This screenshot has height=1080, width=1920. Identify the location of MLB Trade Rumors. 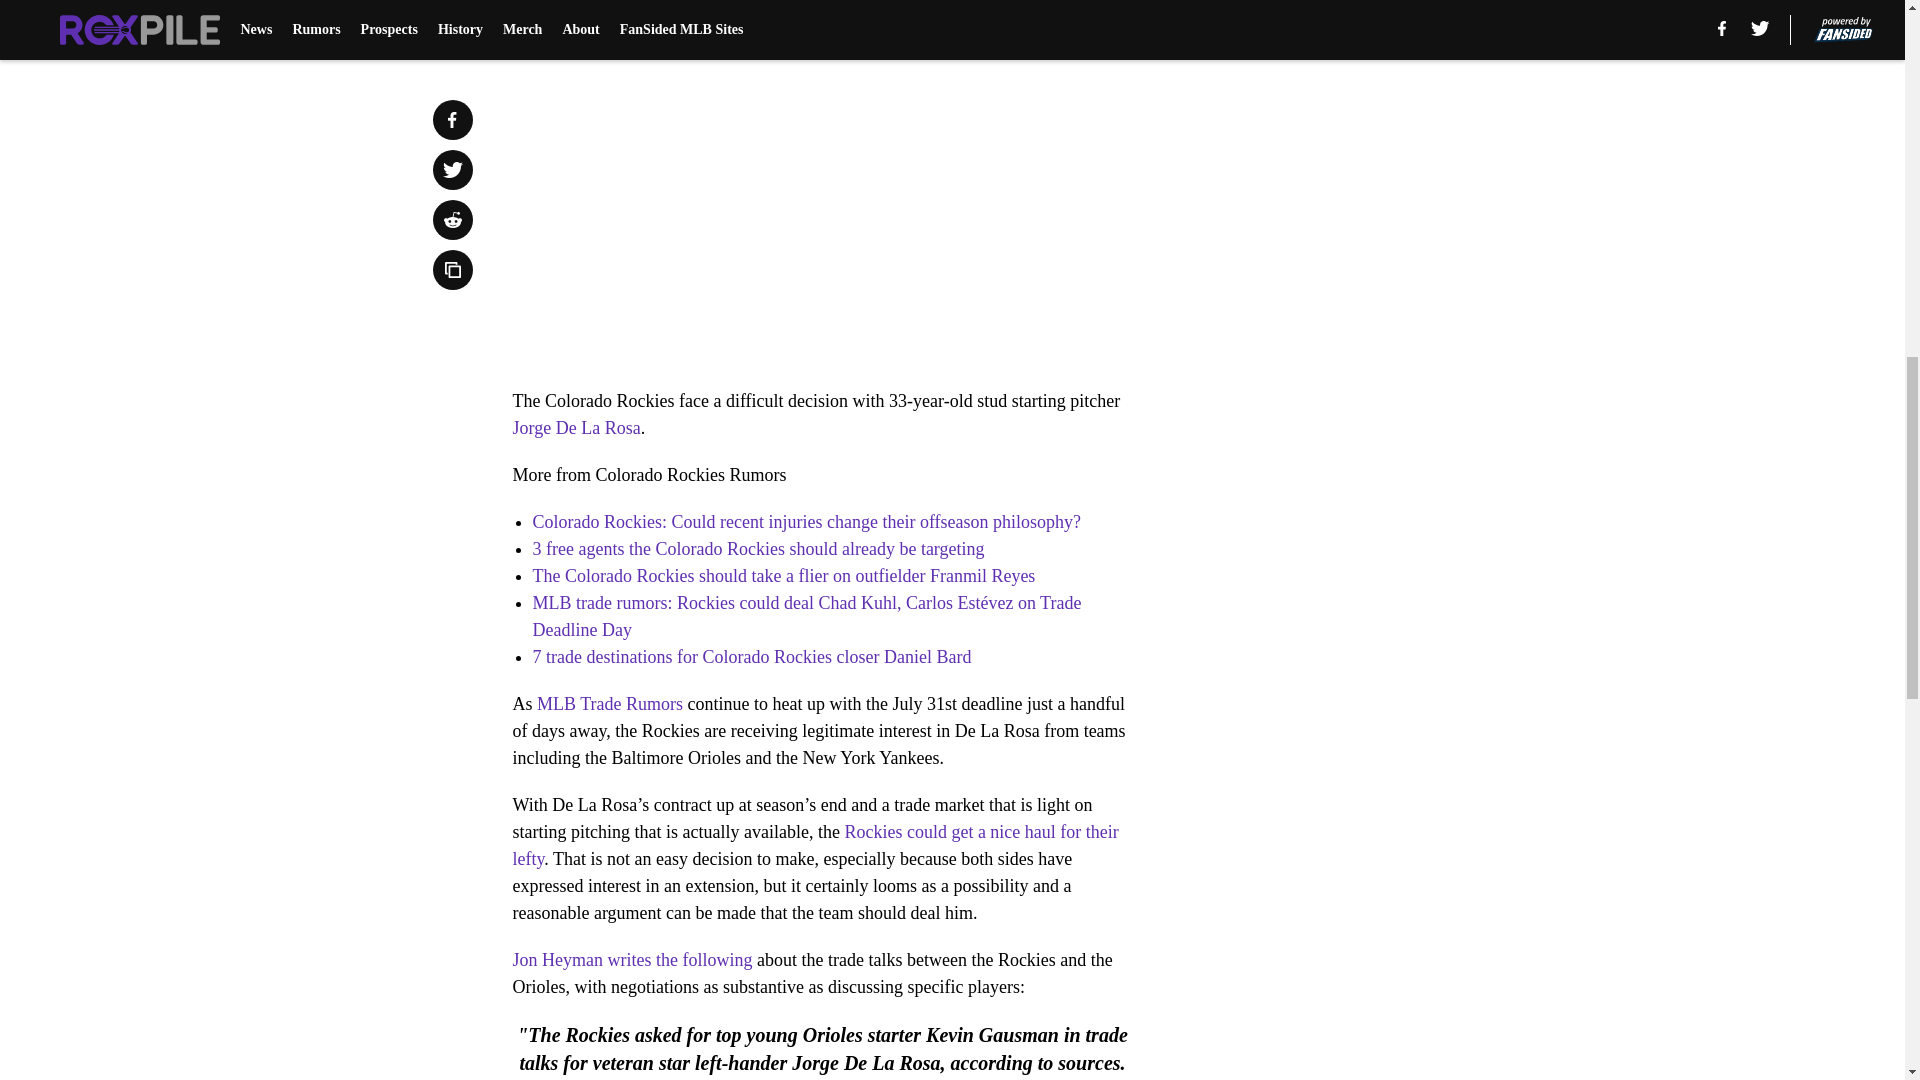
(610, 704).